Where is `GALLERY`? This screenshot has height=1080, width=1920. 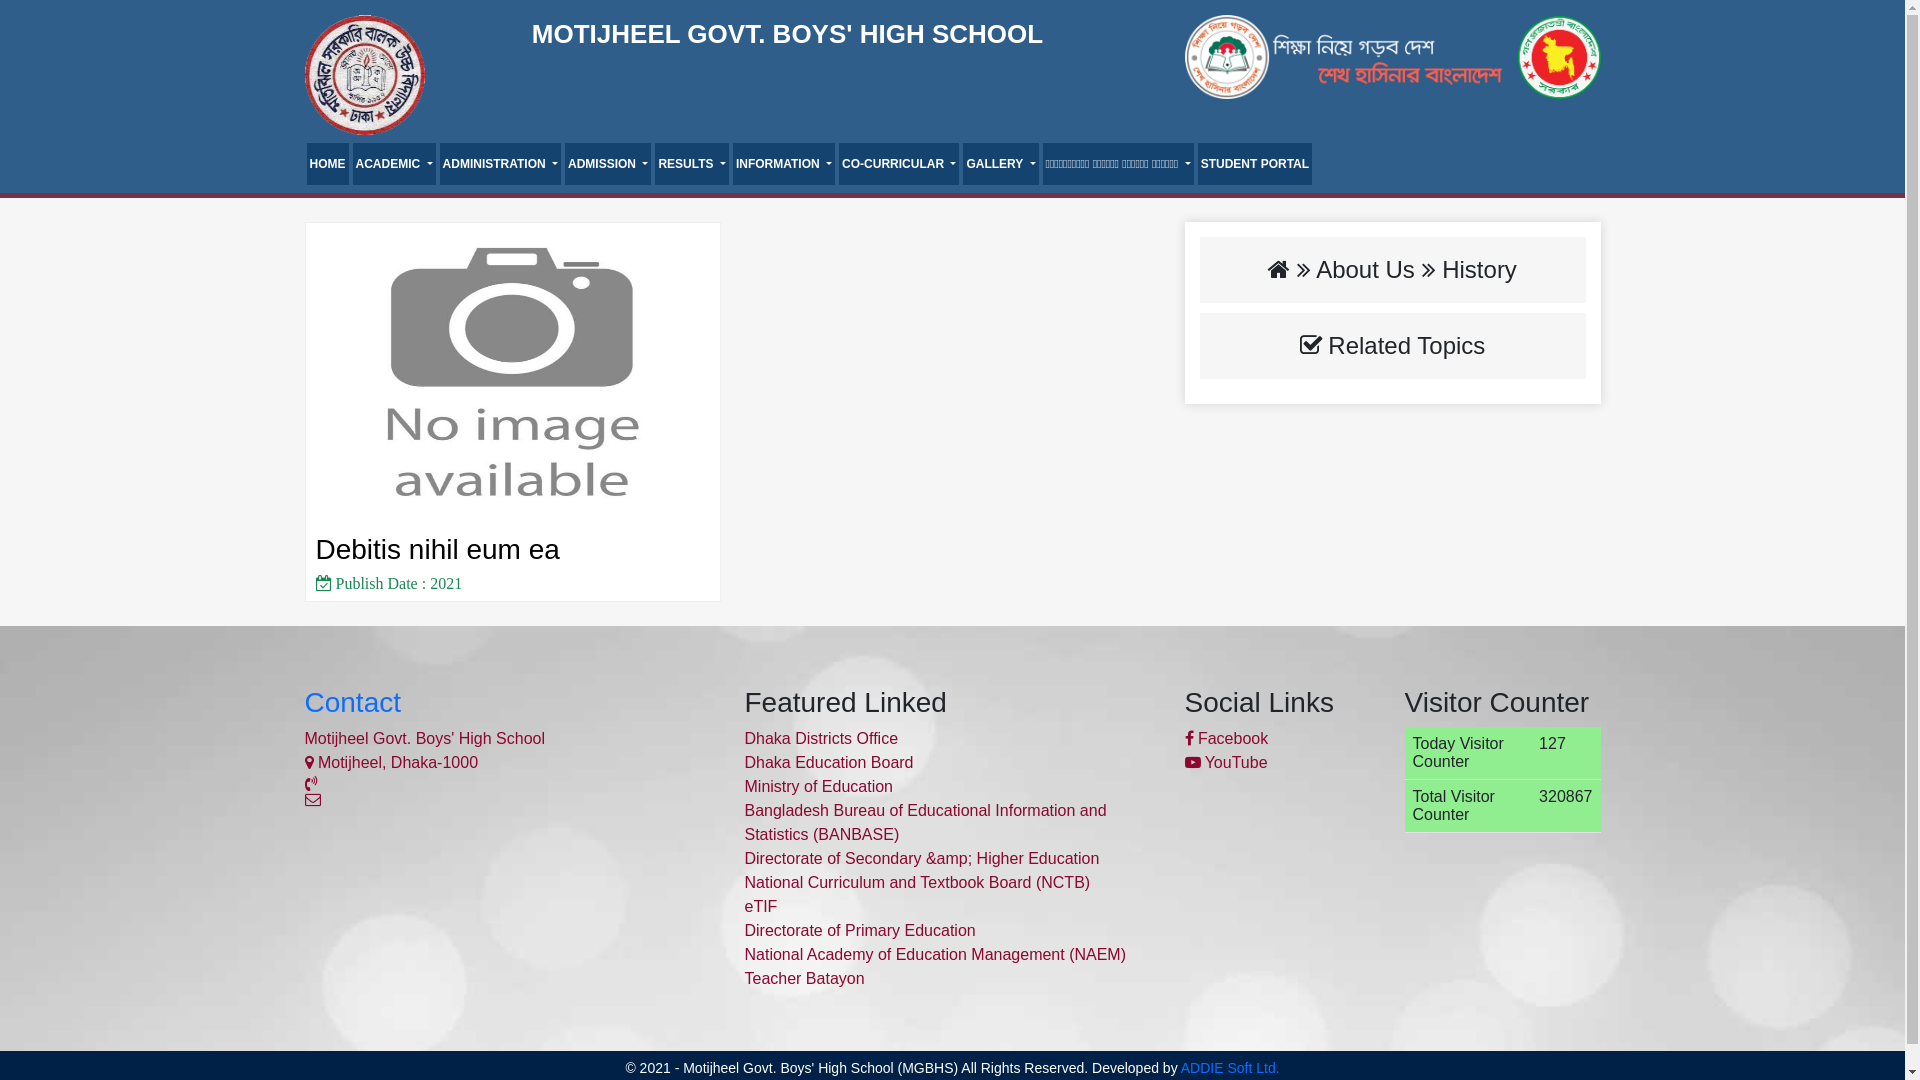
GALLERY is located at coordinates (1000, 164).